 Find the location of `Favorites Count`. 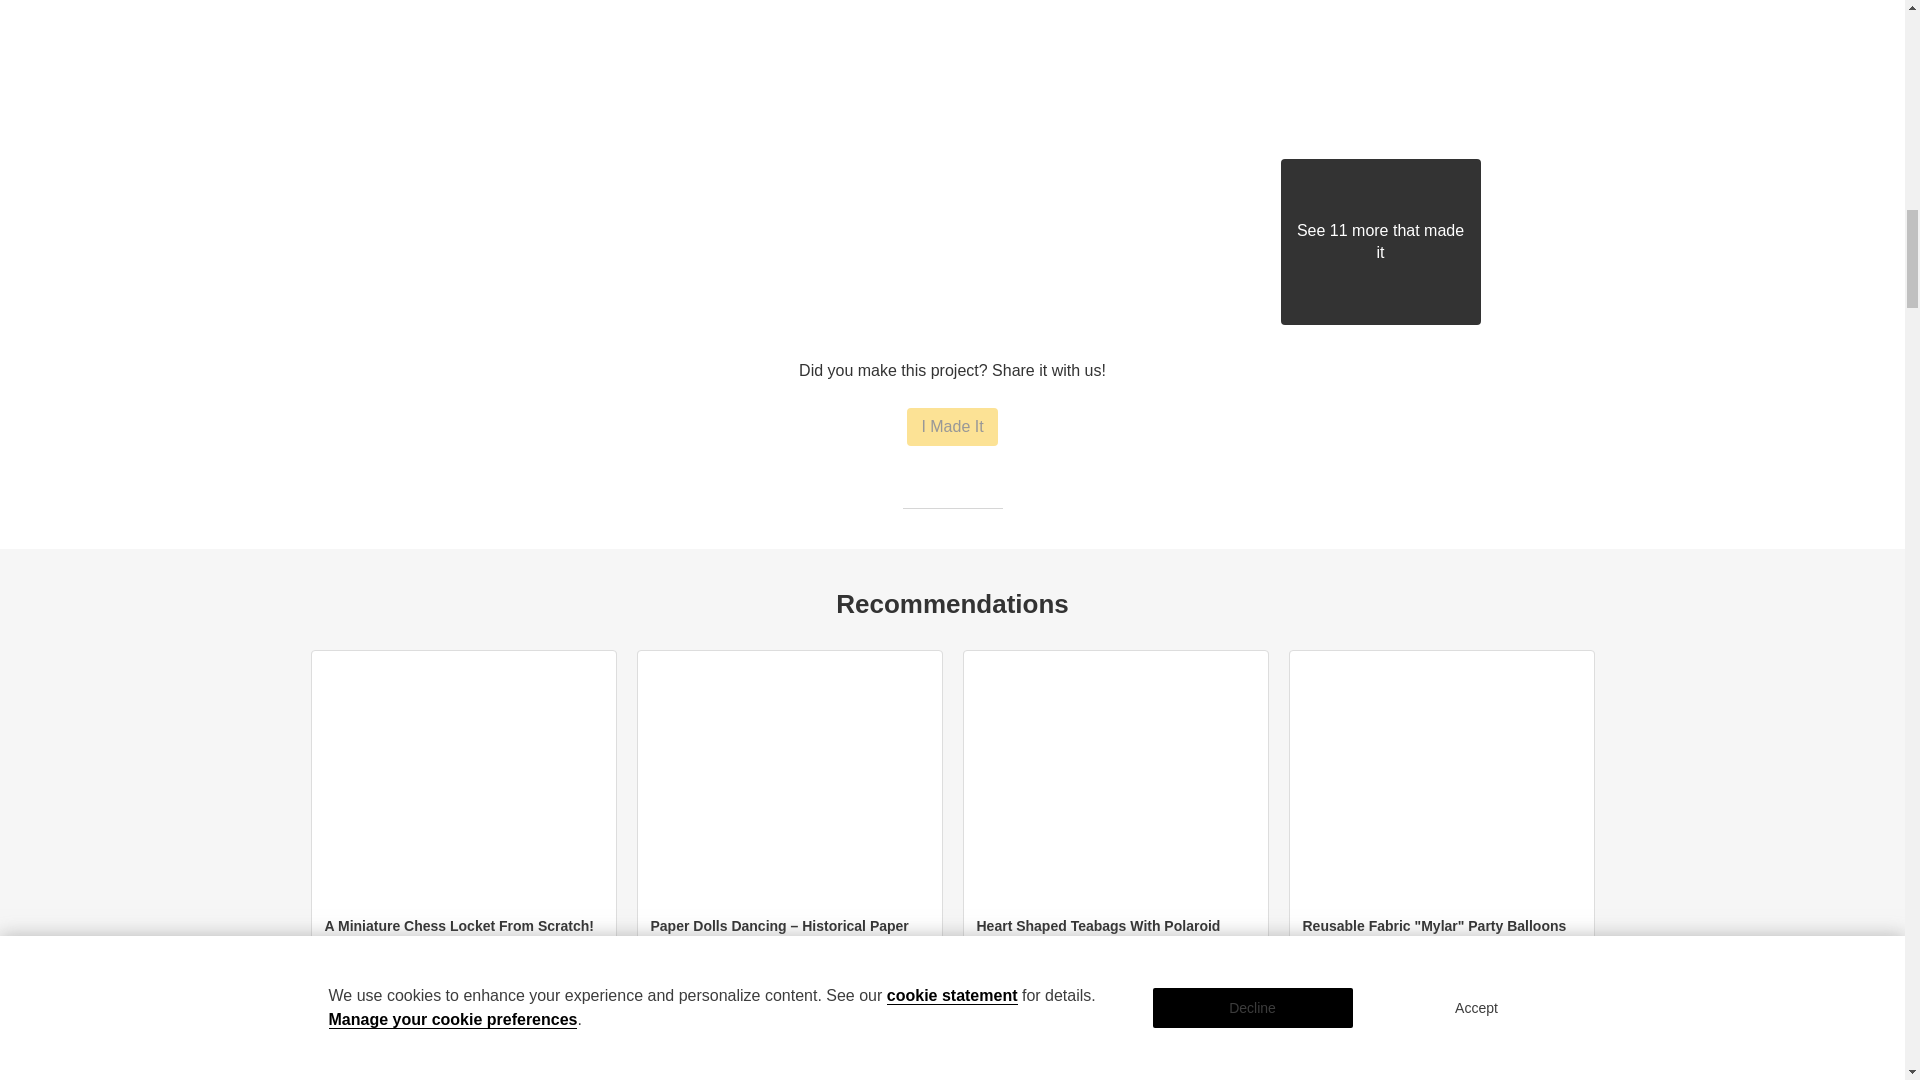

Favorites Count is located at coordinates (846, 1001).